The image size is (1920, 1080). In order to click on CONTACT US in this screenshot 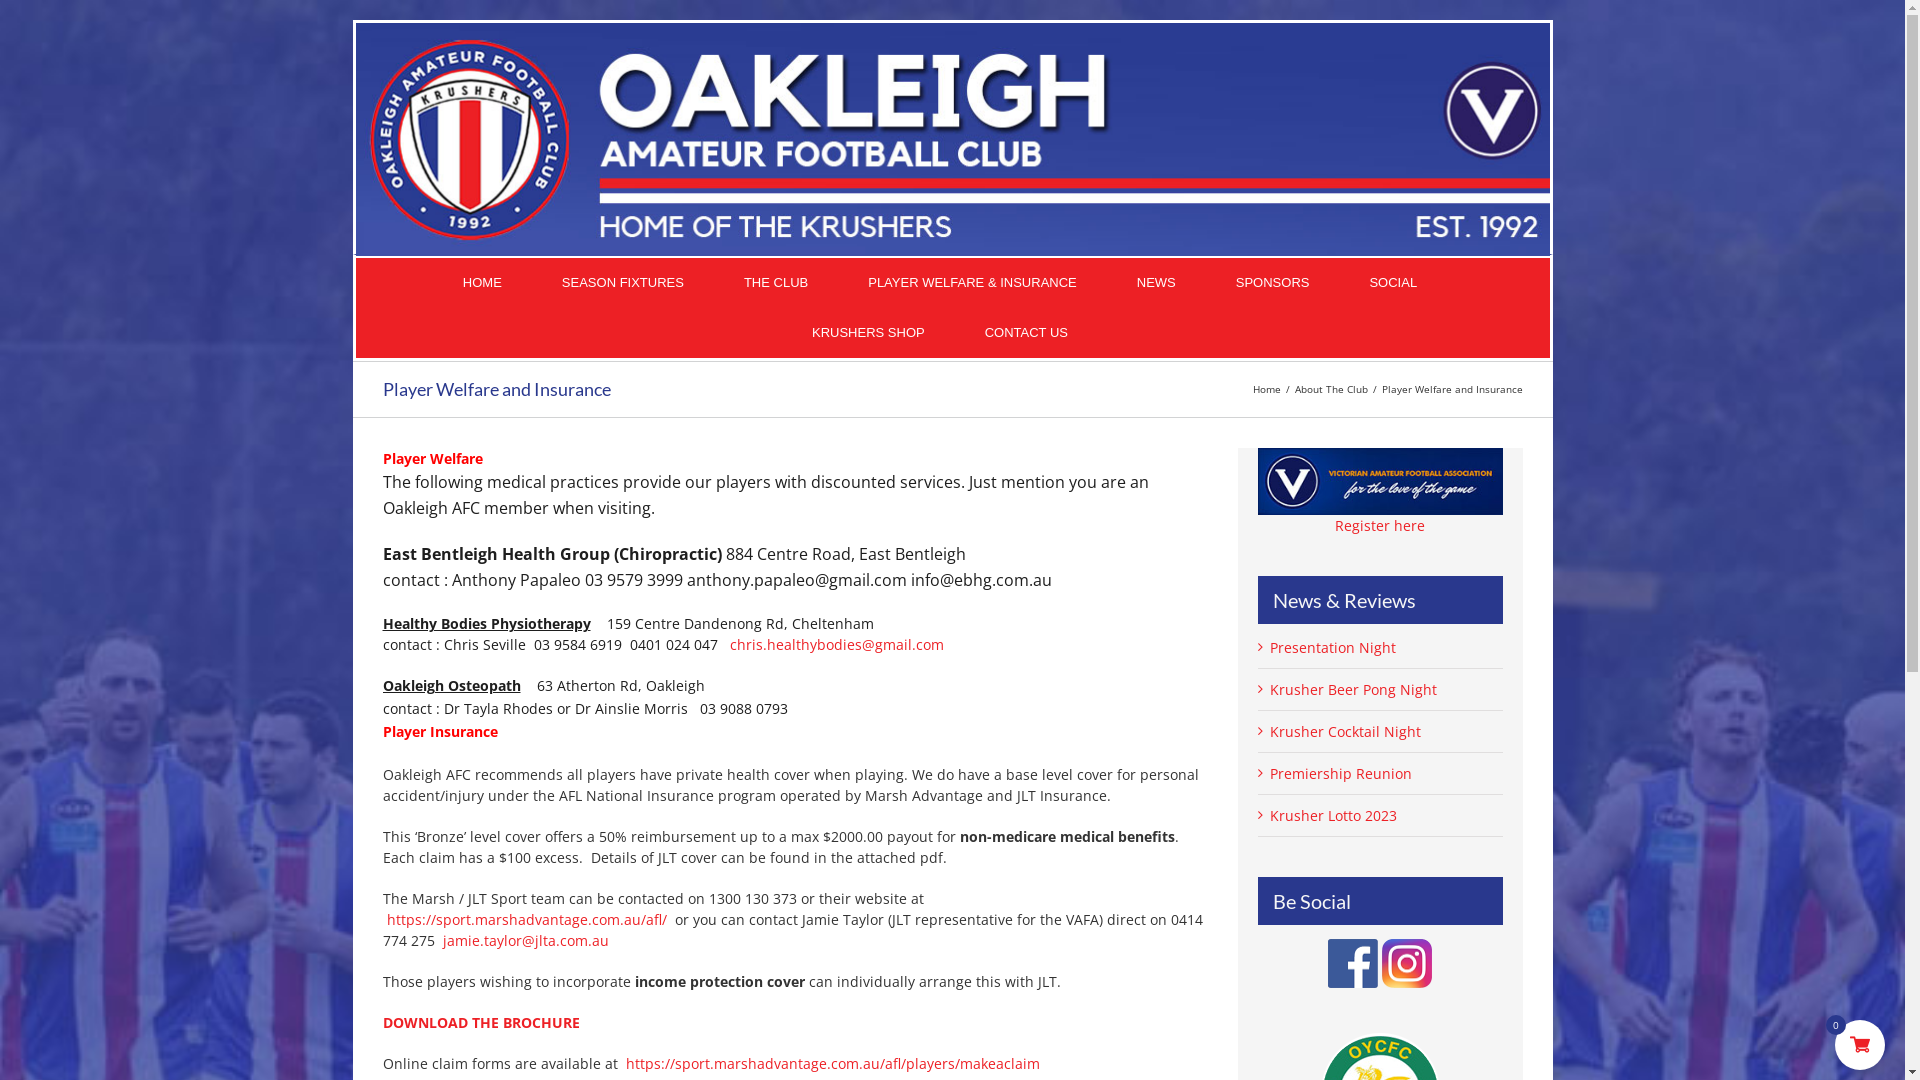, I will do `click(1026, 333)`.